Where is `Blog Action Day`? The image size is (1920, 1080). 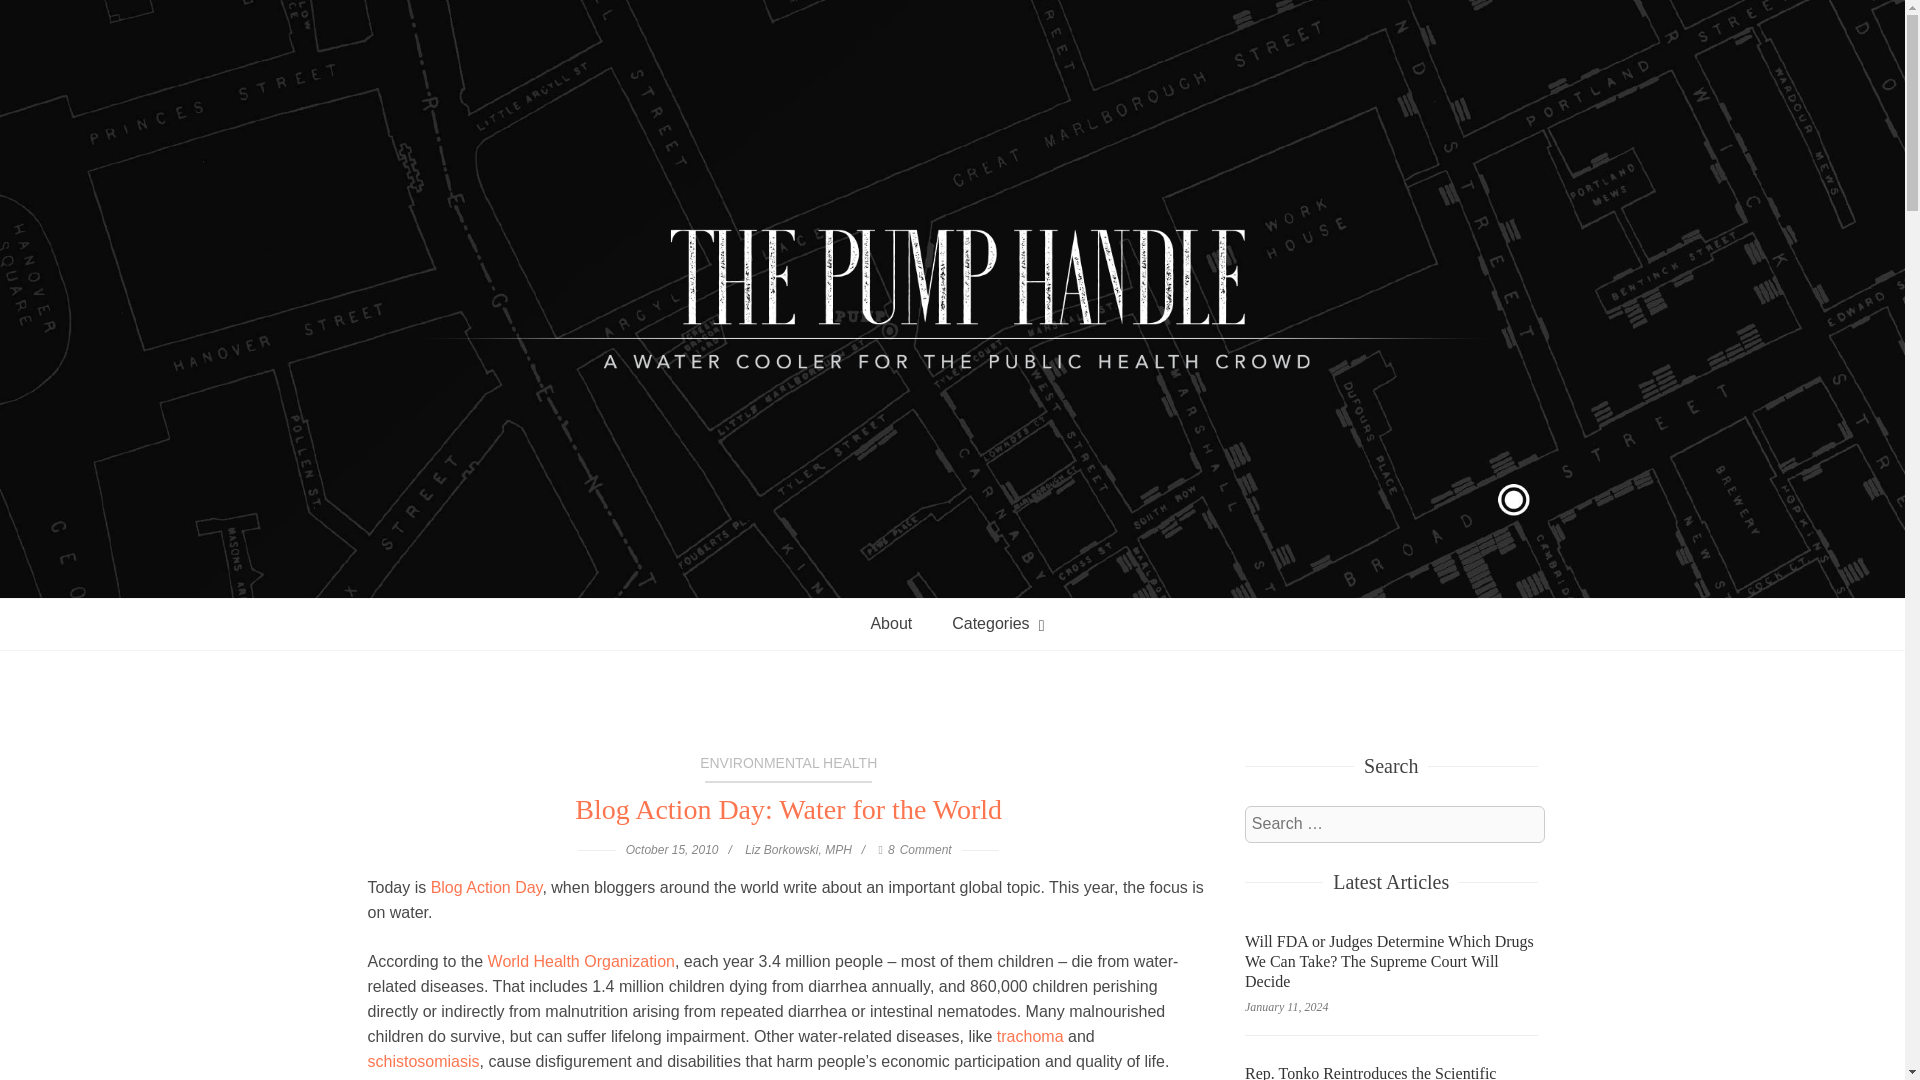 Blog Action Day is located at coordinates (486, 888).